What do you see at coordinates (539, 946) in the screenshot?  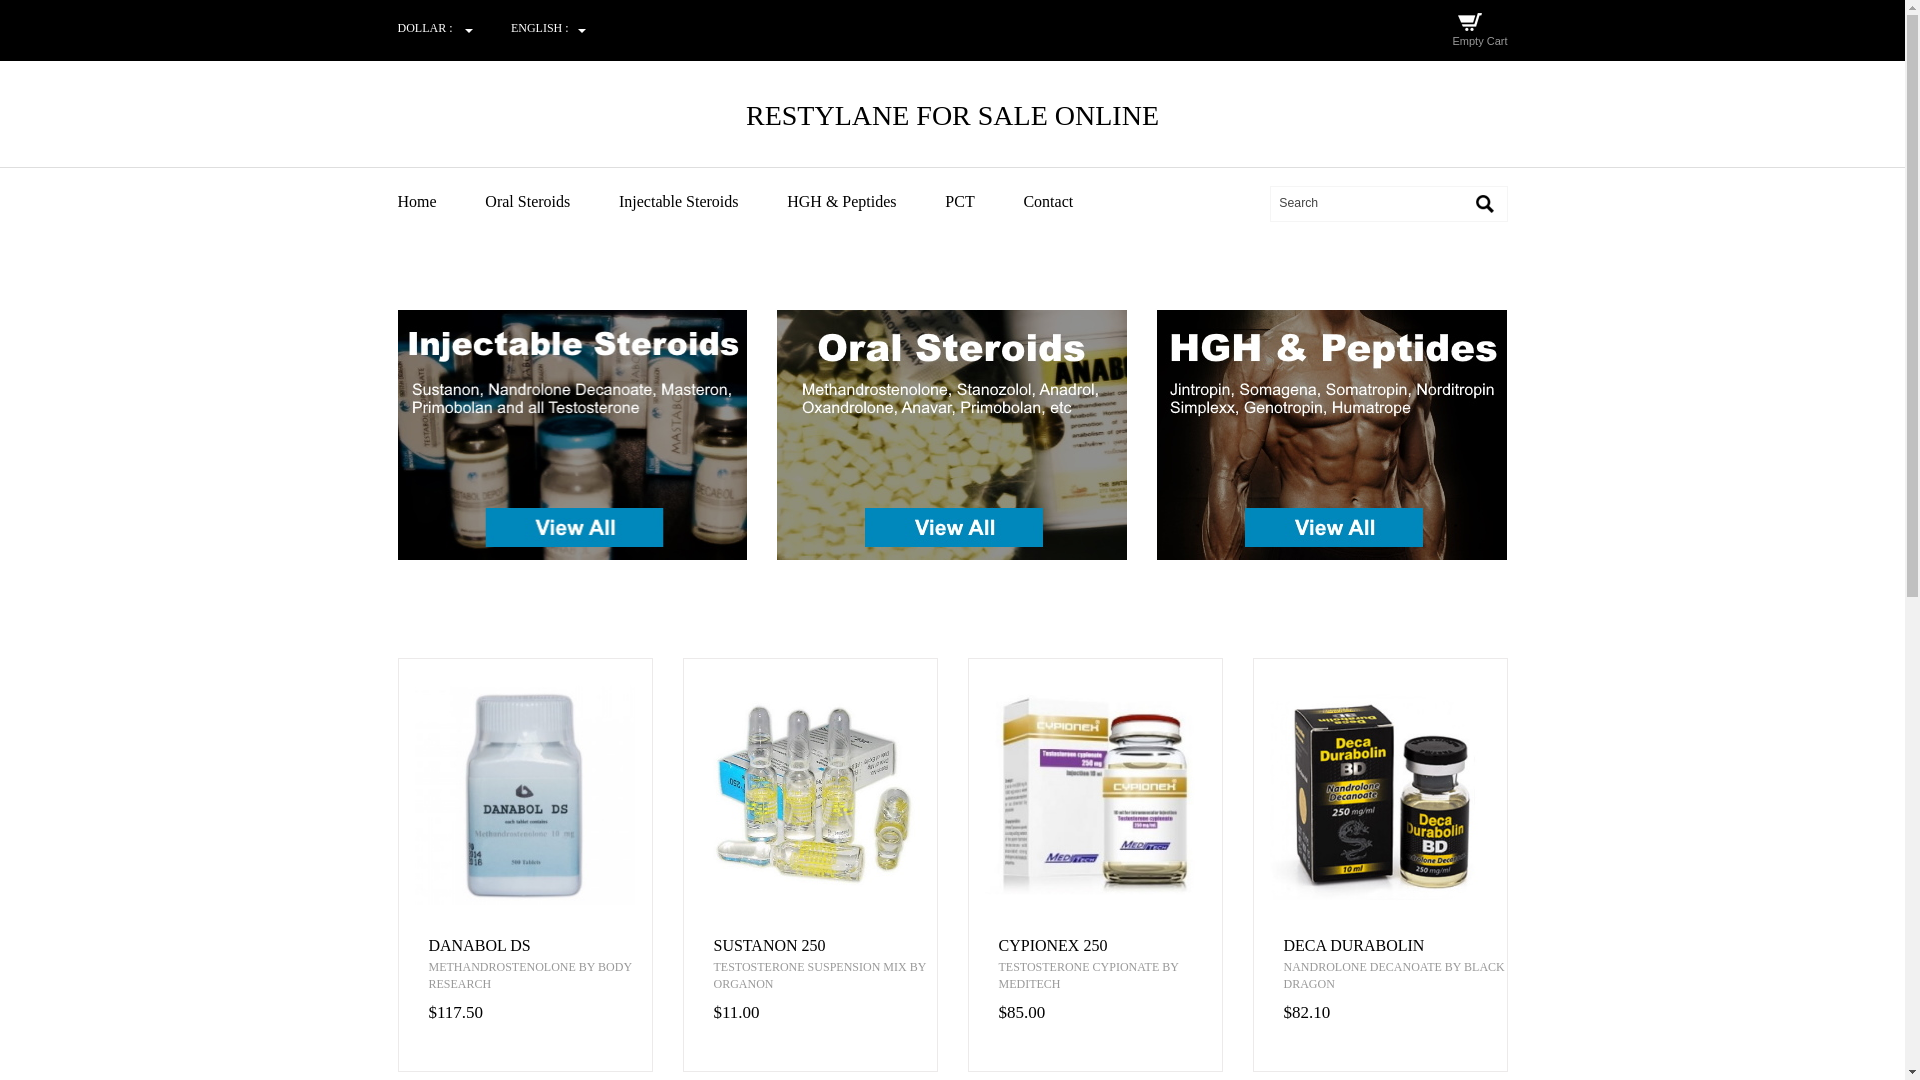 I see `DANABOL DS` at bounding box center [539, 946].